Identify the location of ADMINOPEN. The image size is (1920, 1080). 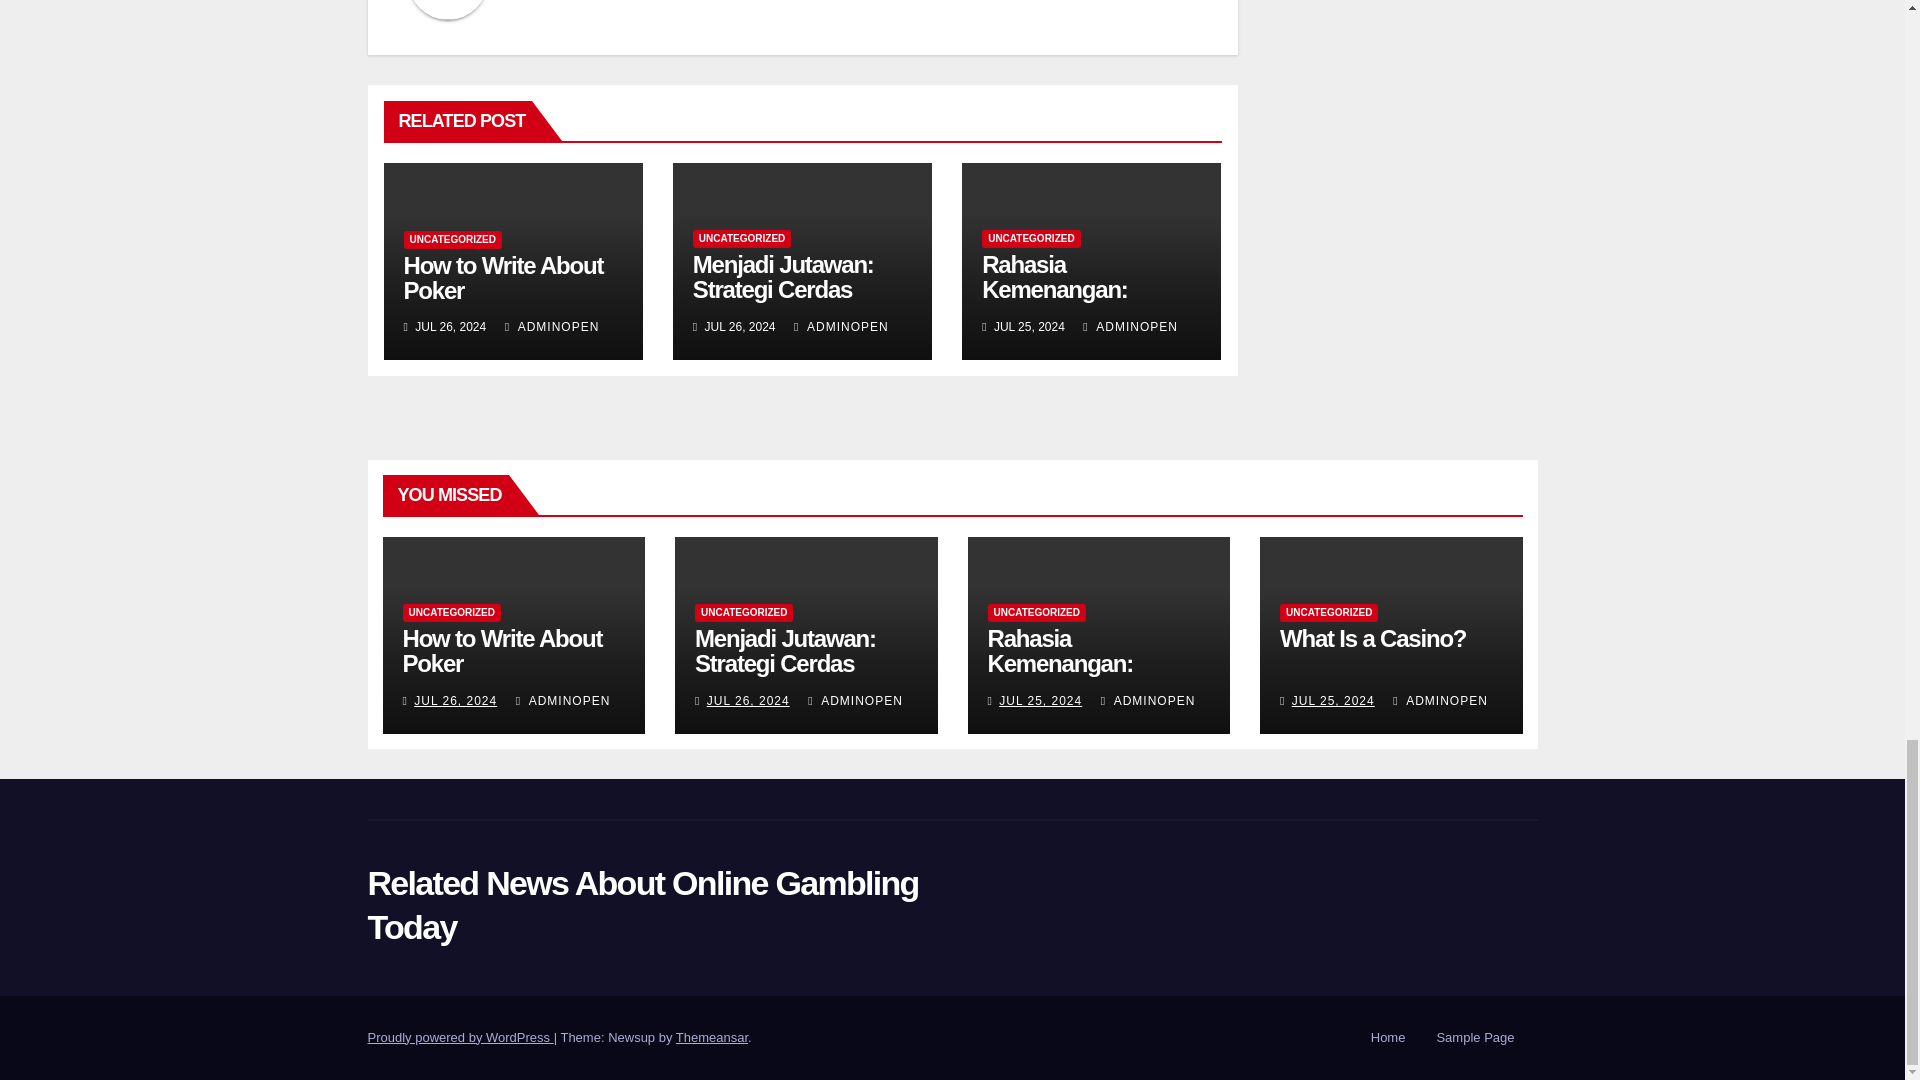
(1130, 326).